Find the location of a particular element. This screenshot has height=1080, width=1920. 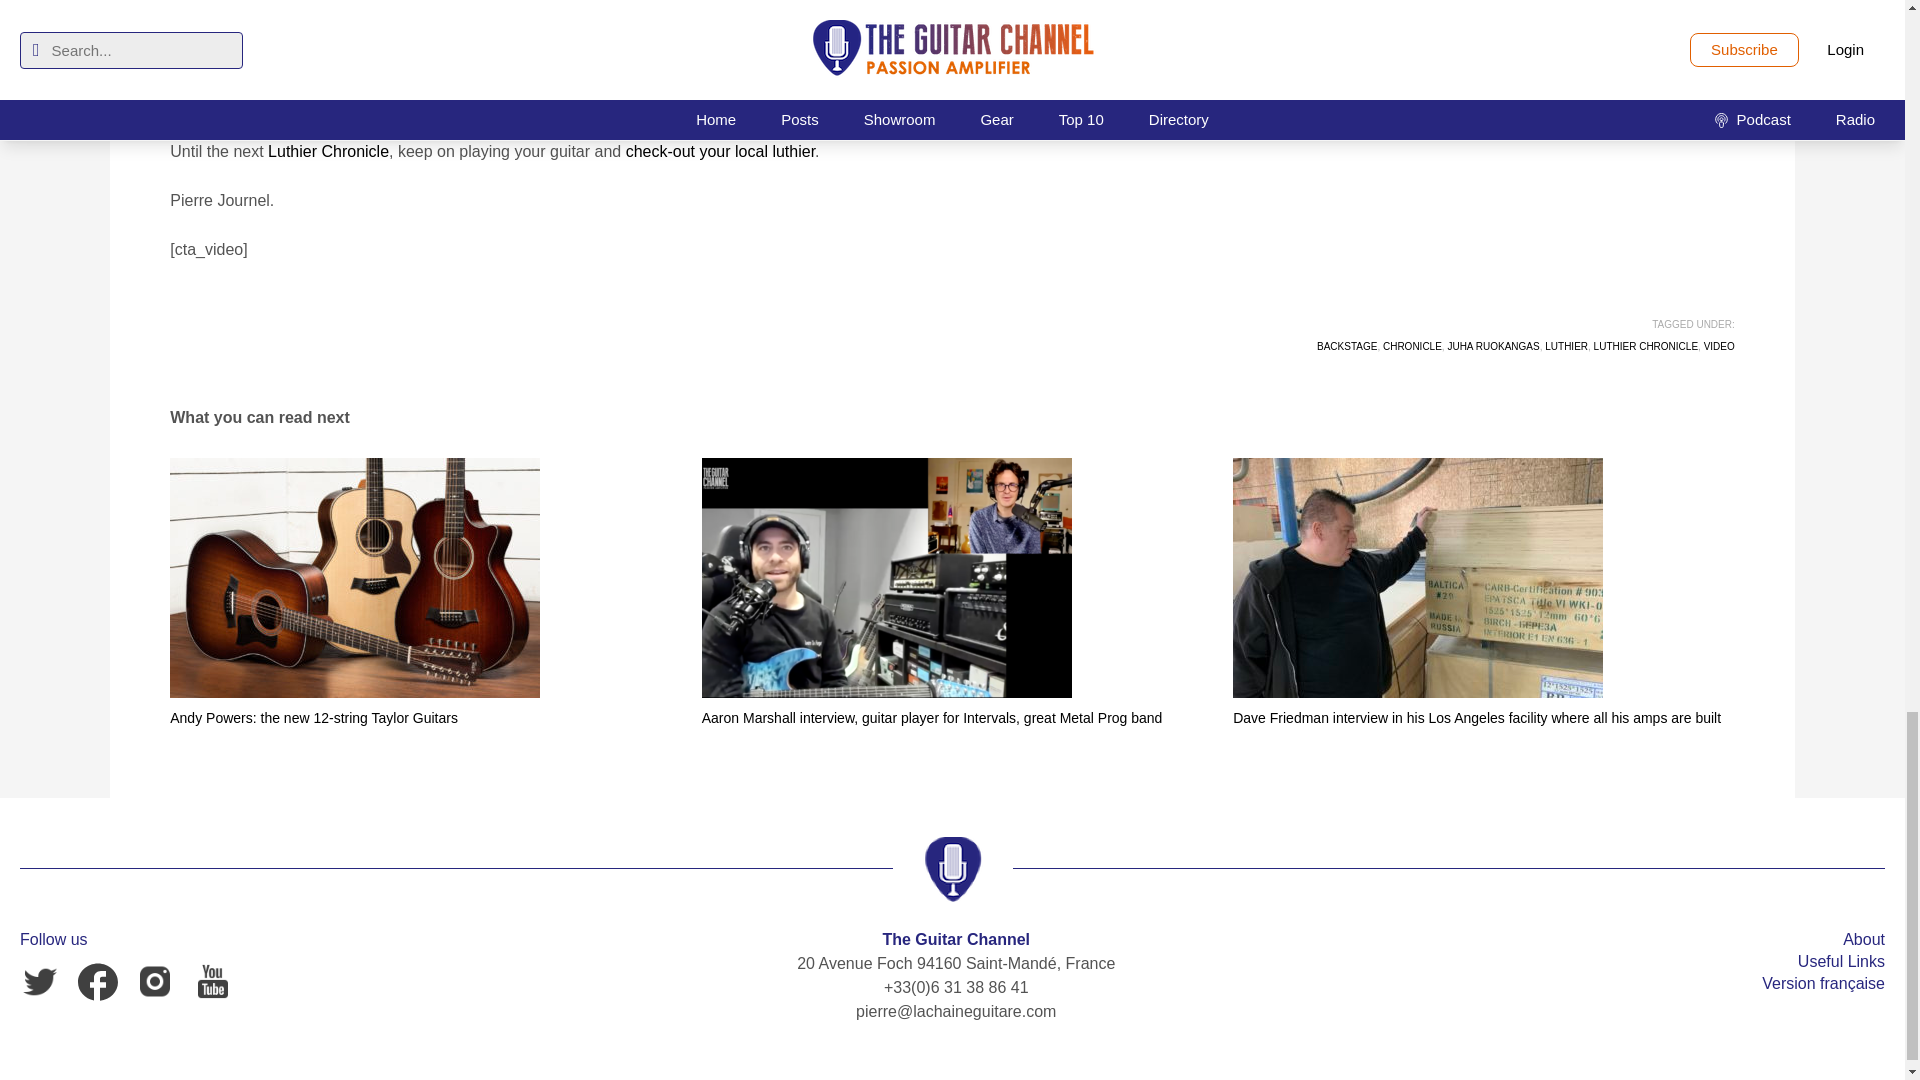

TaylorGuitars12string2016 is located at coordinates (354, 577).